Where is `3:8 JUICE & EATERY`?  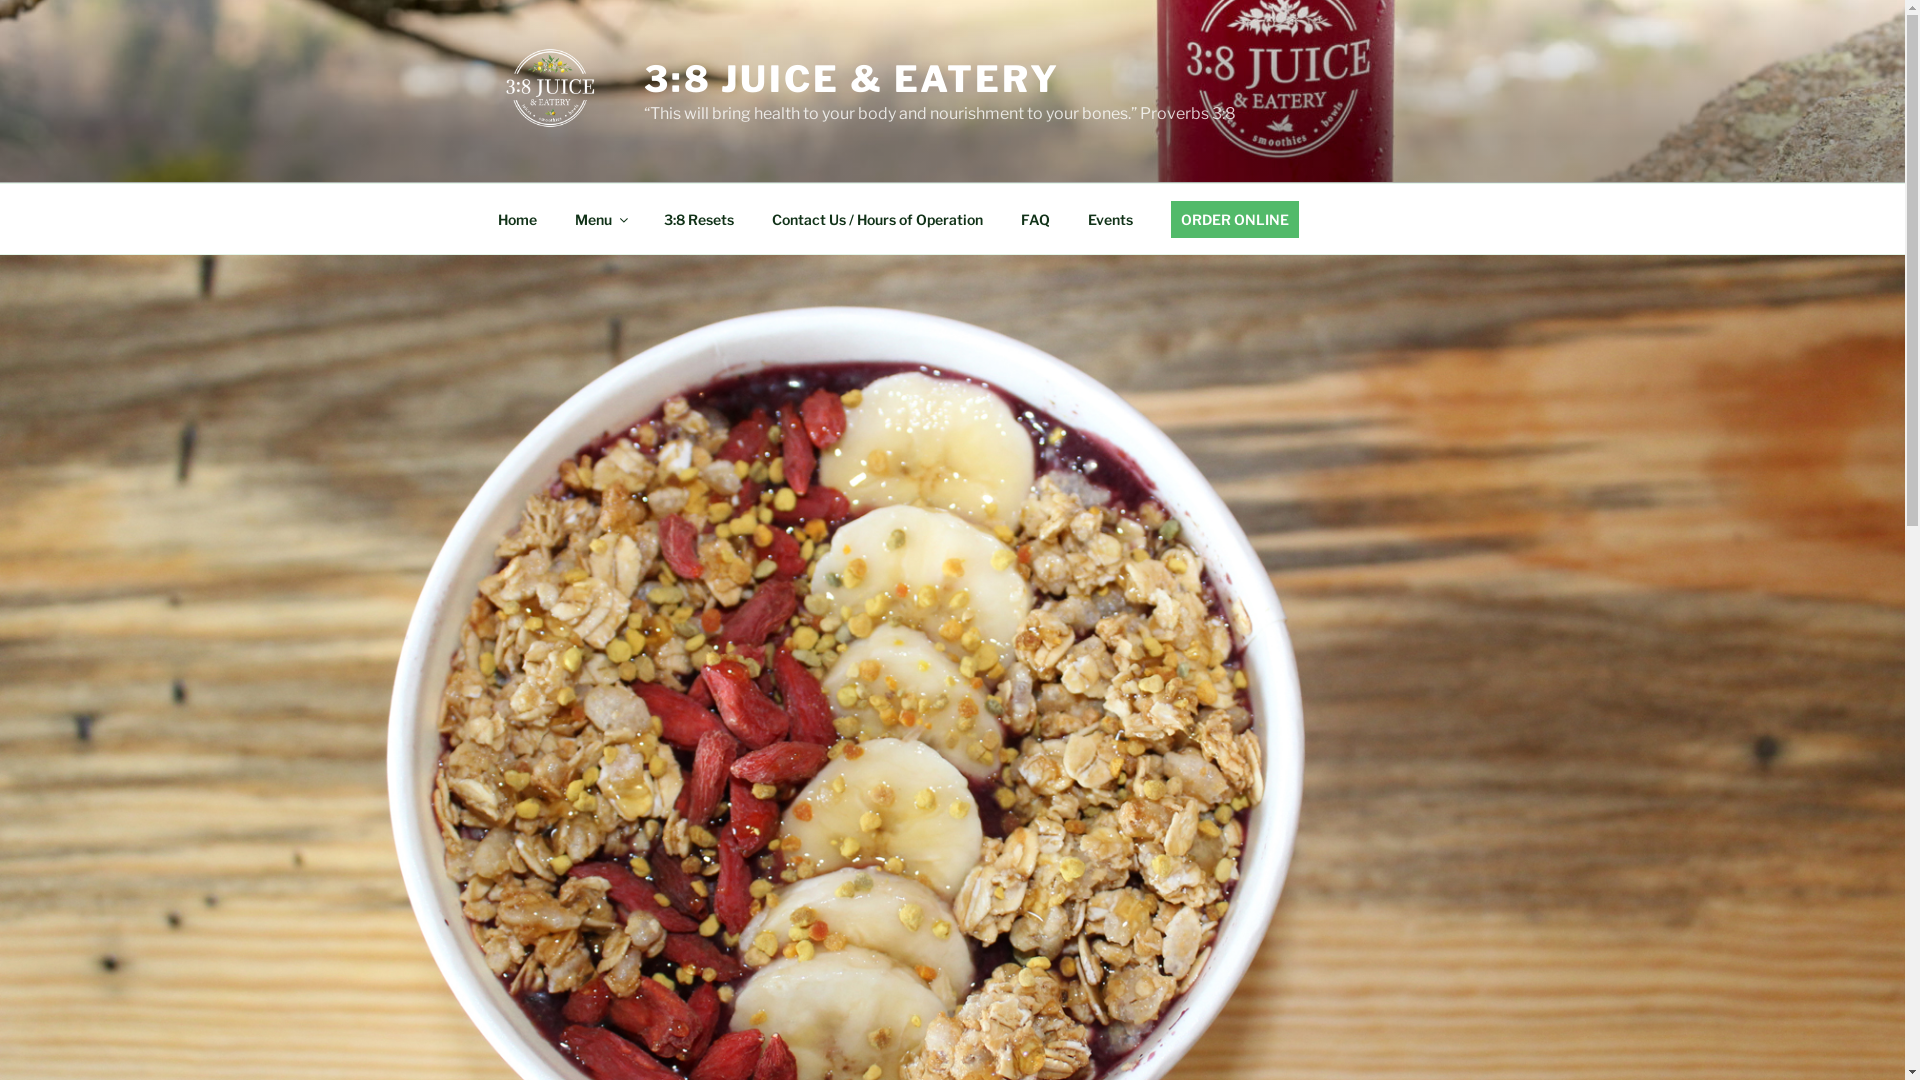 3:8 JUICE & EATERY is located at coordinates (852, 79).